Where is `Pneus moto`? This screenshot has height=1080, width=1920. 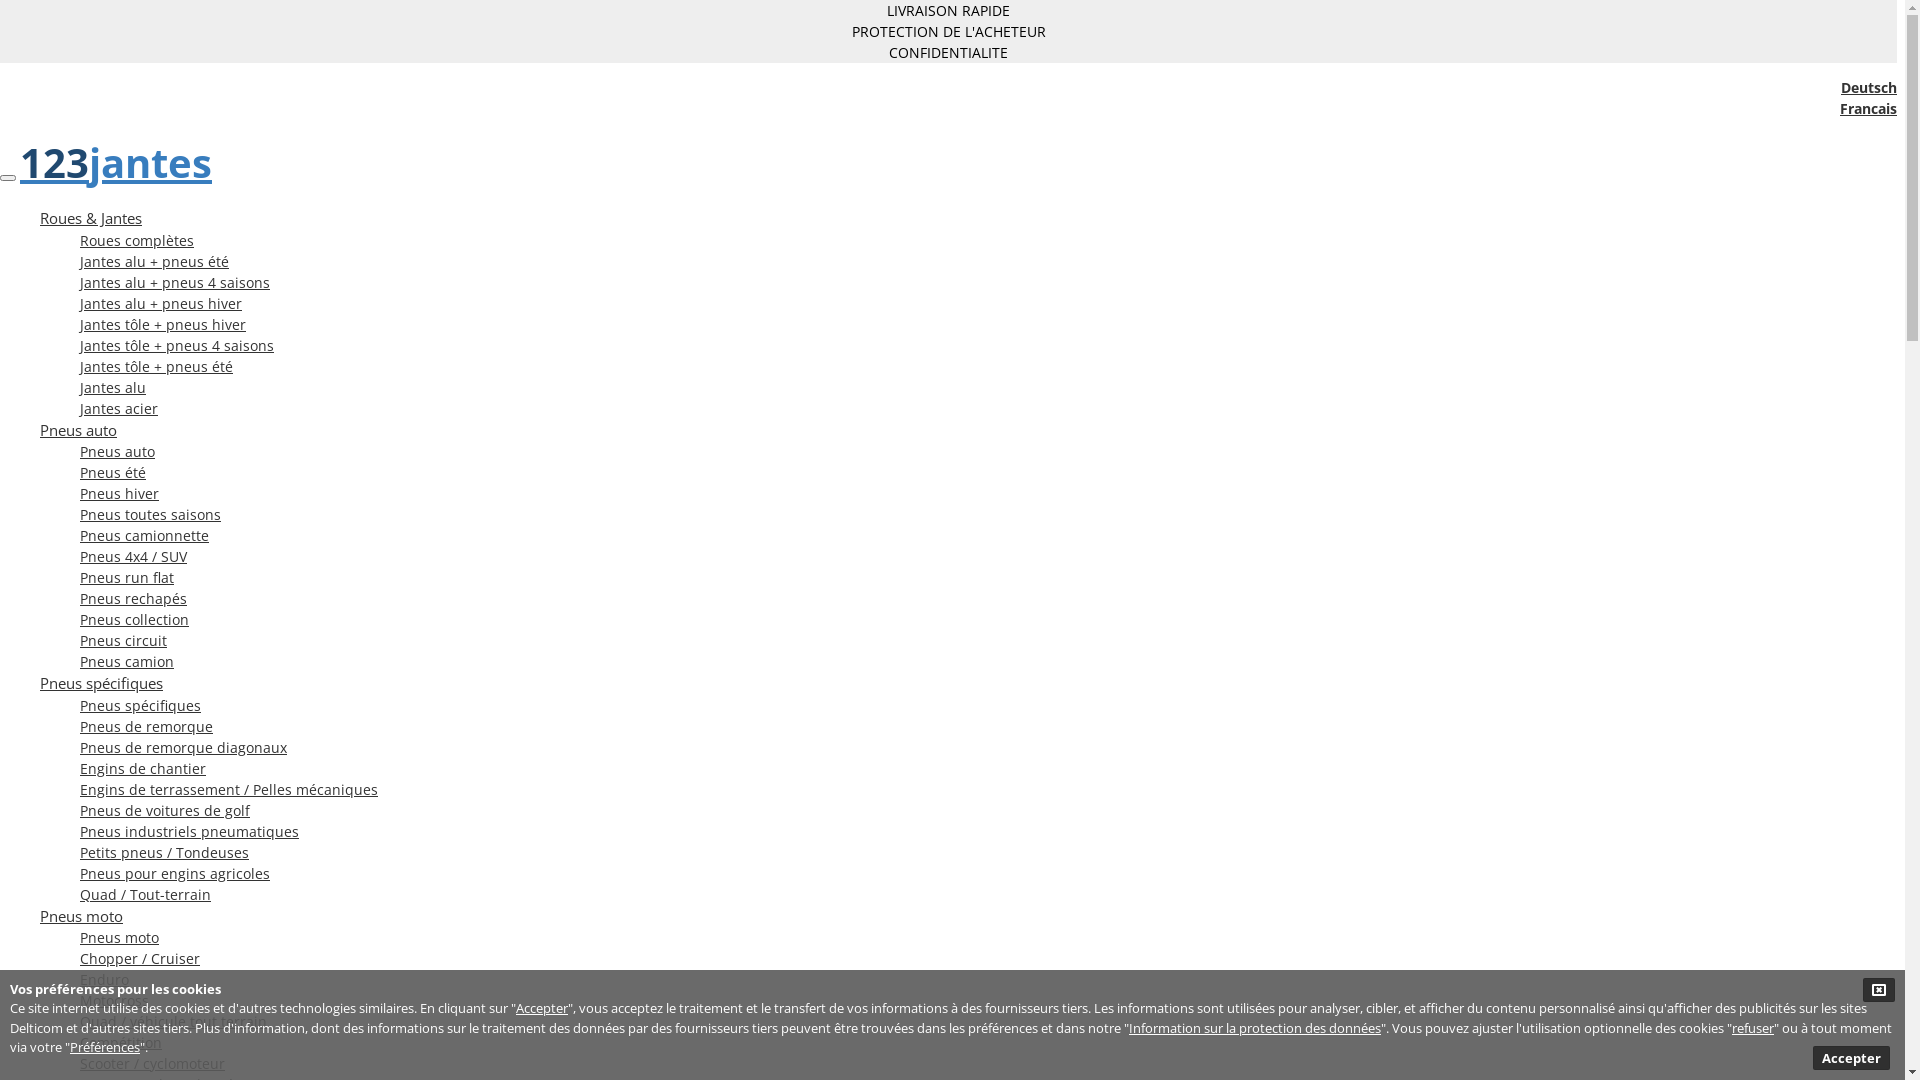 Pneus moto is located at coordinates (120, 938).